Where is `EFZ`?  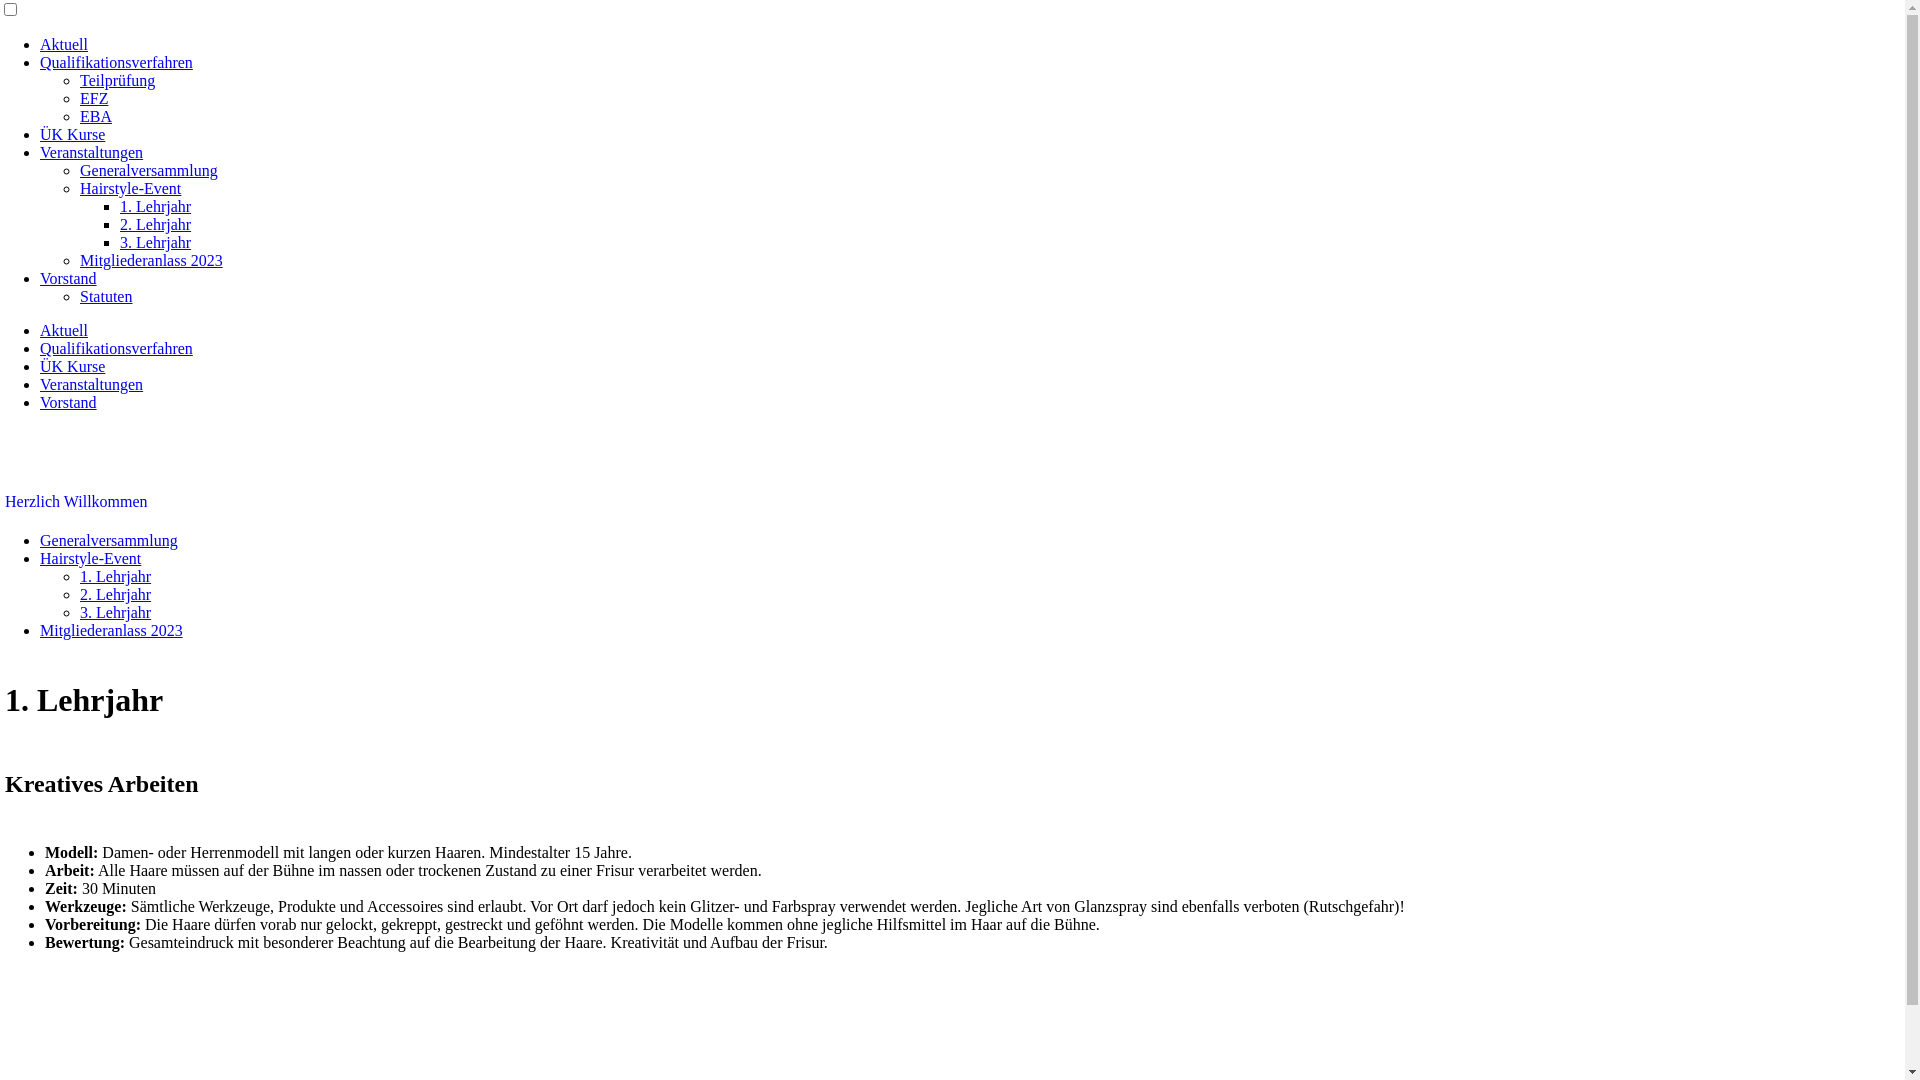
EFZ is located at coordinates (94, 98).